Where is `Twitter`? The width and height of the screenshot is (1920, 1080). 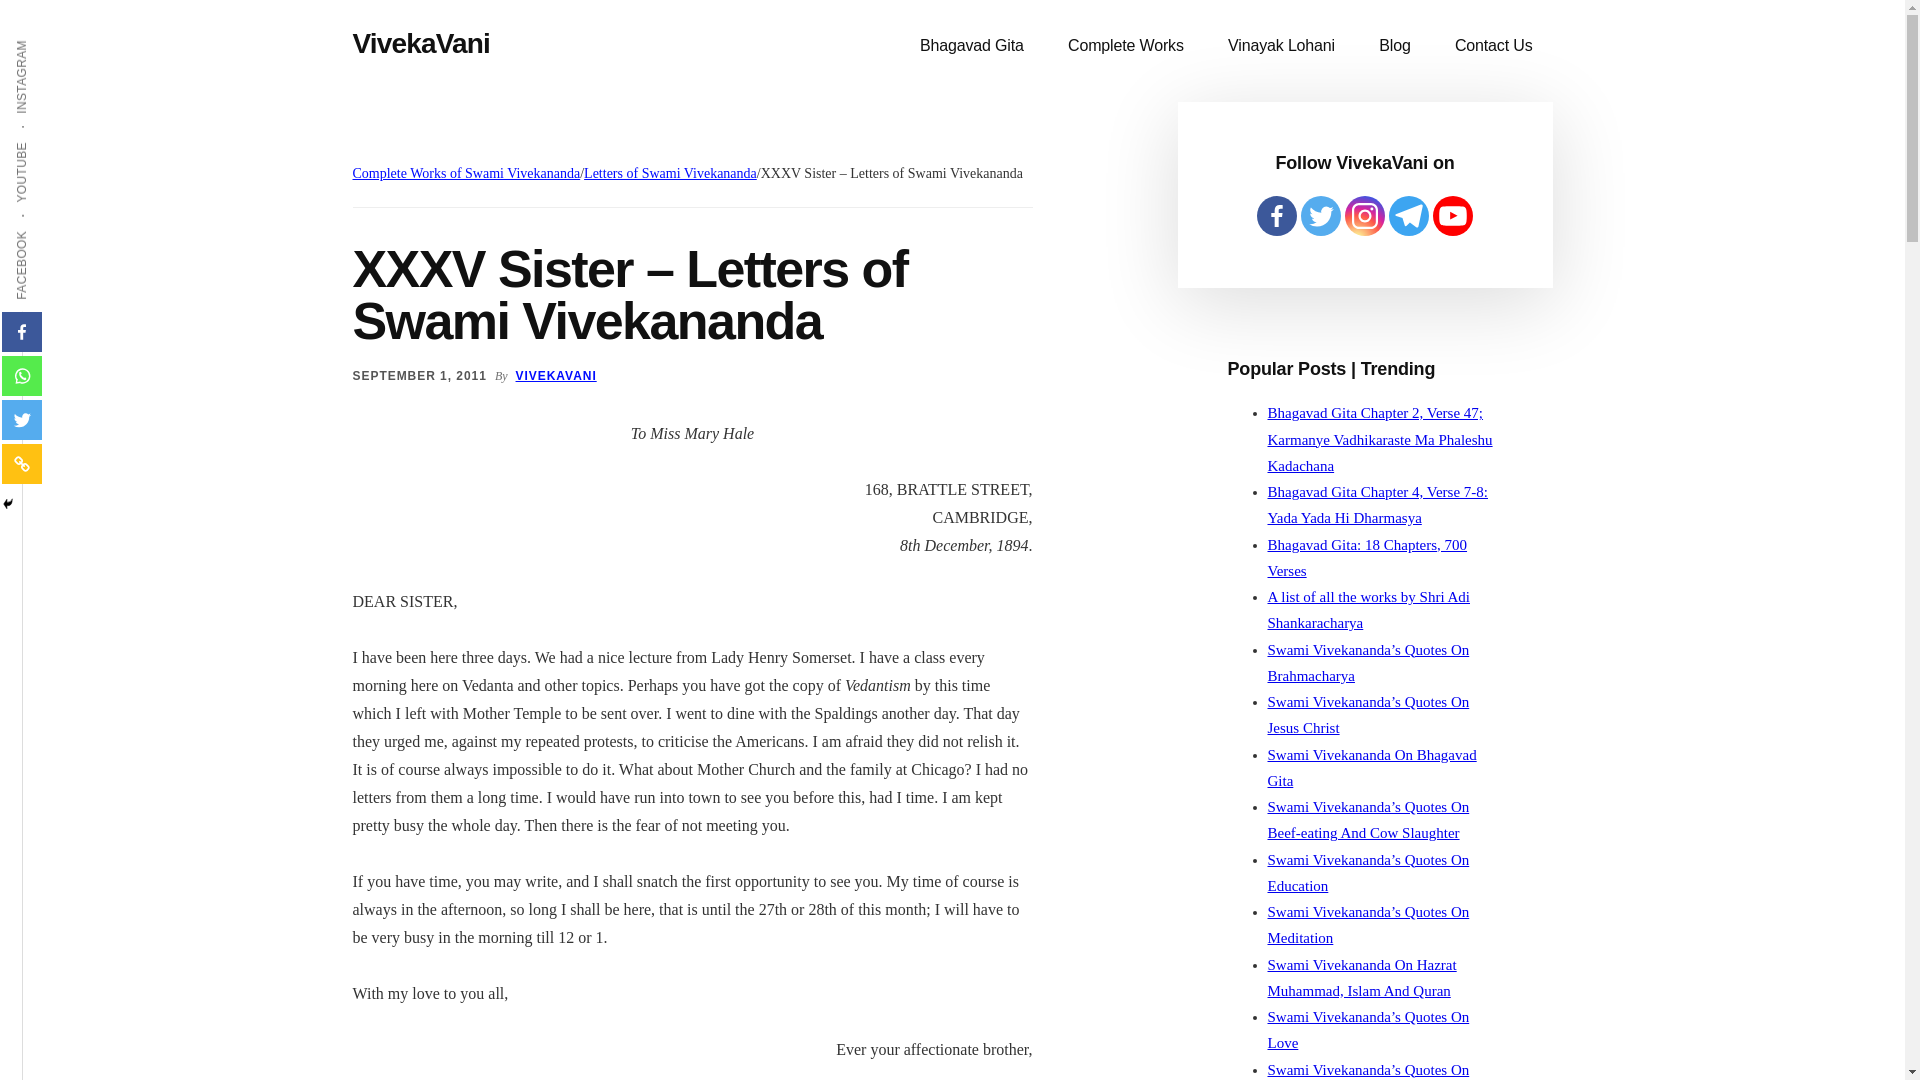
Twitter is located at coordinates (22, 419).